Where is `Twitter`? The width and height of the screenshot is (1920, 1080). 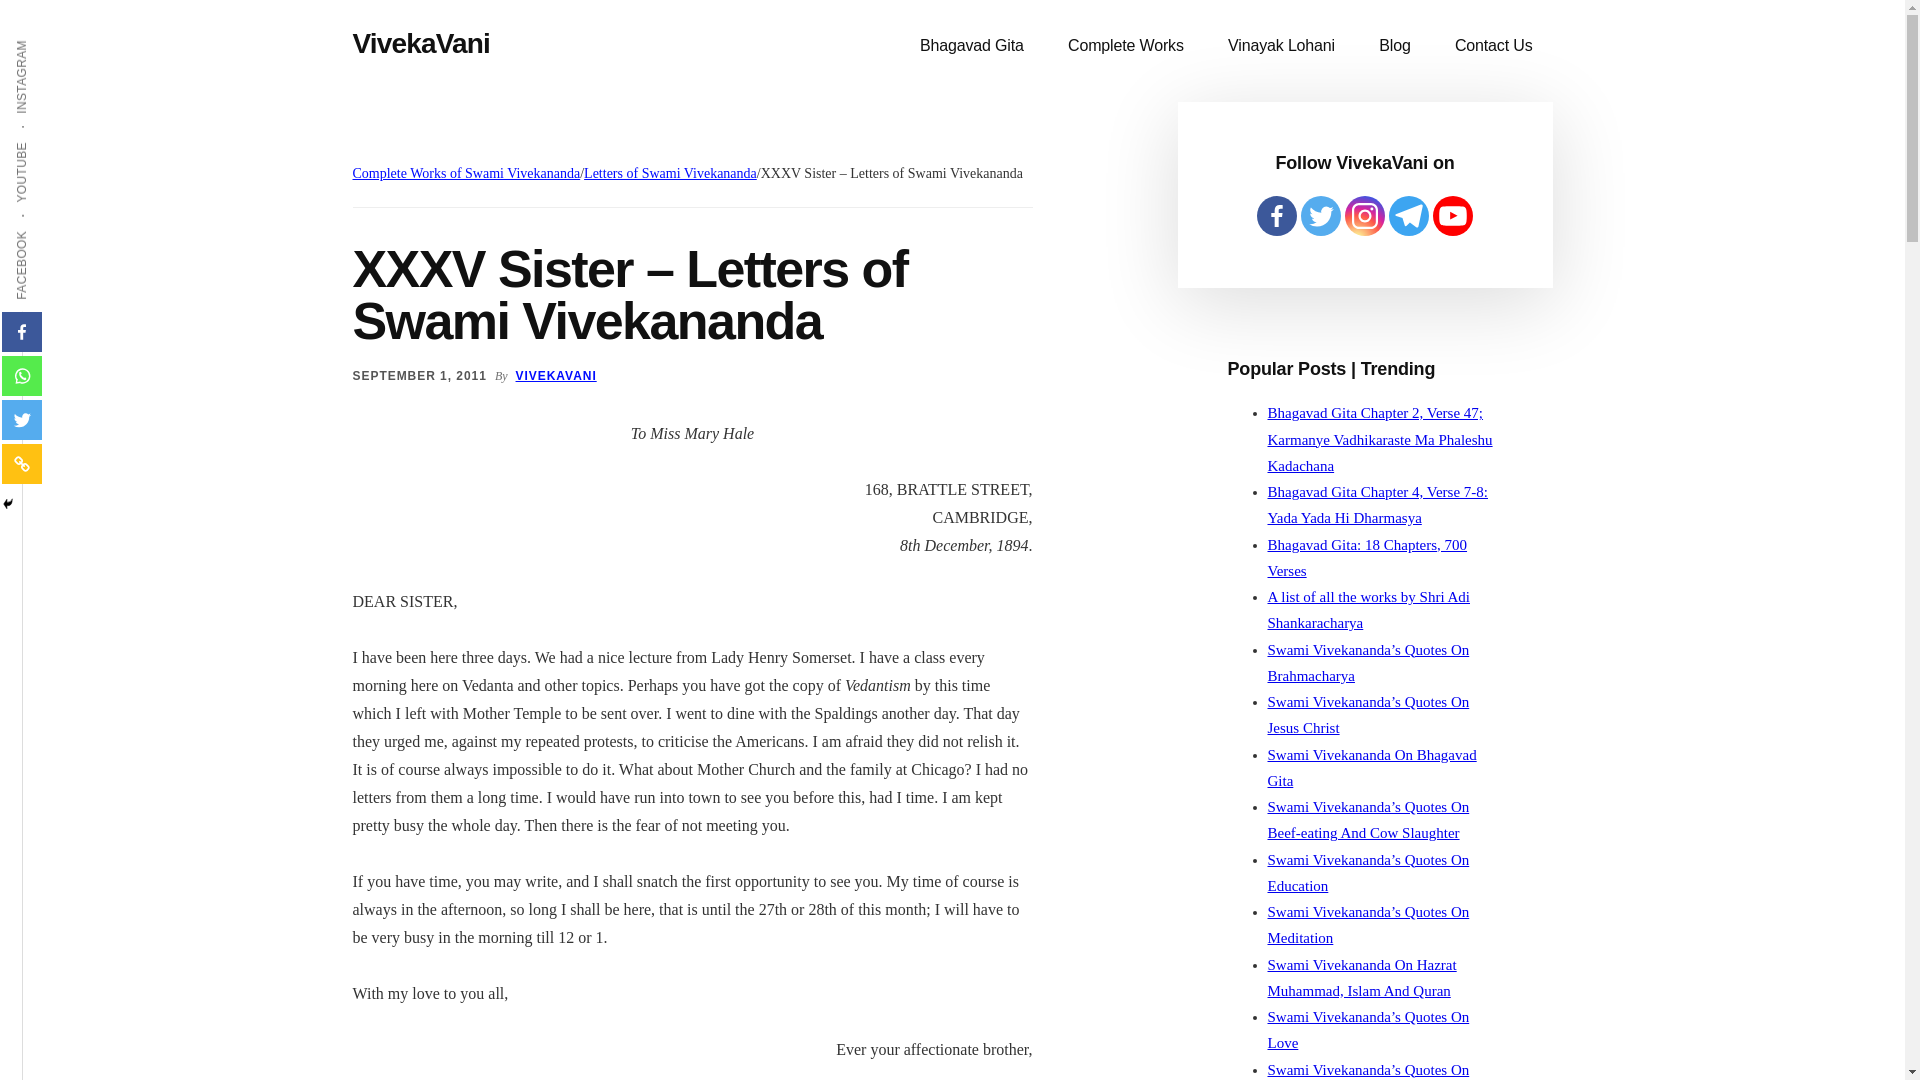
Twitter is located at coordinates (22, 419).